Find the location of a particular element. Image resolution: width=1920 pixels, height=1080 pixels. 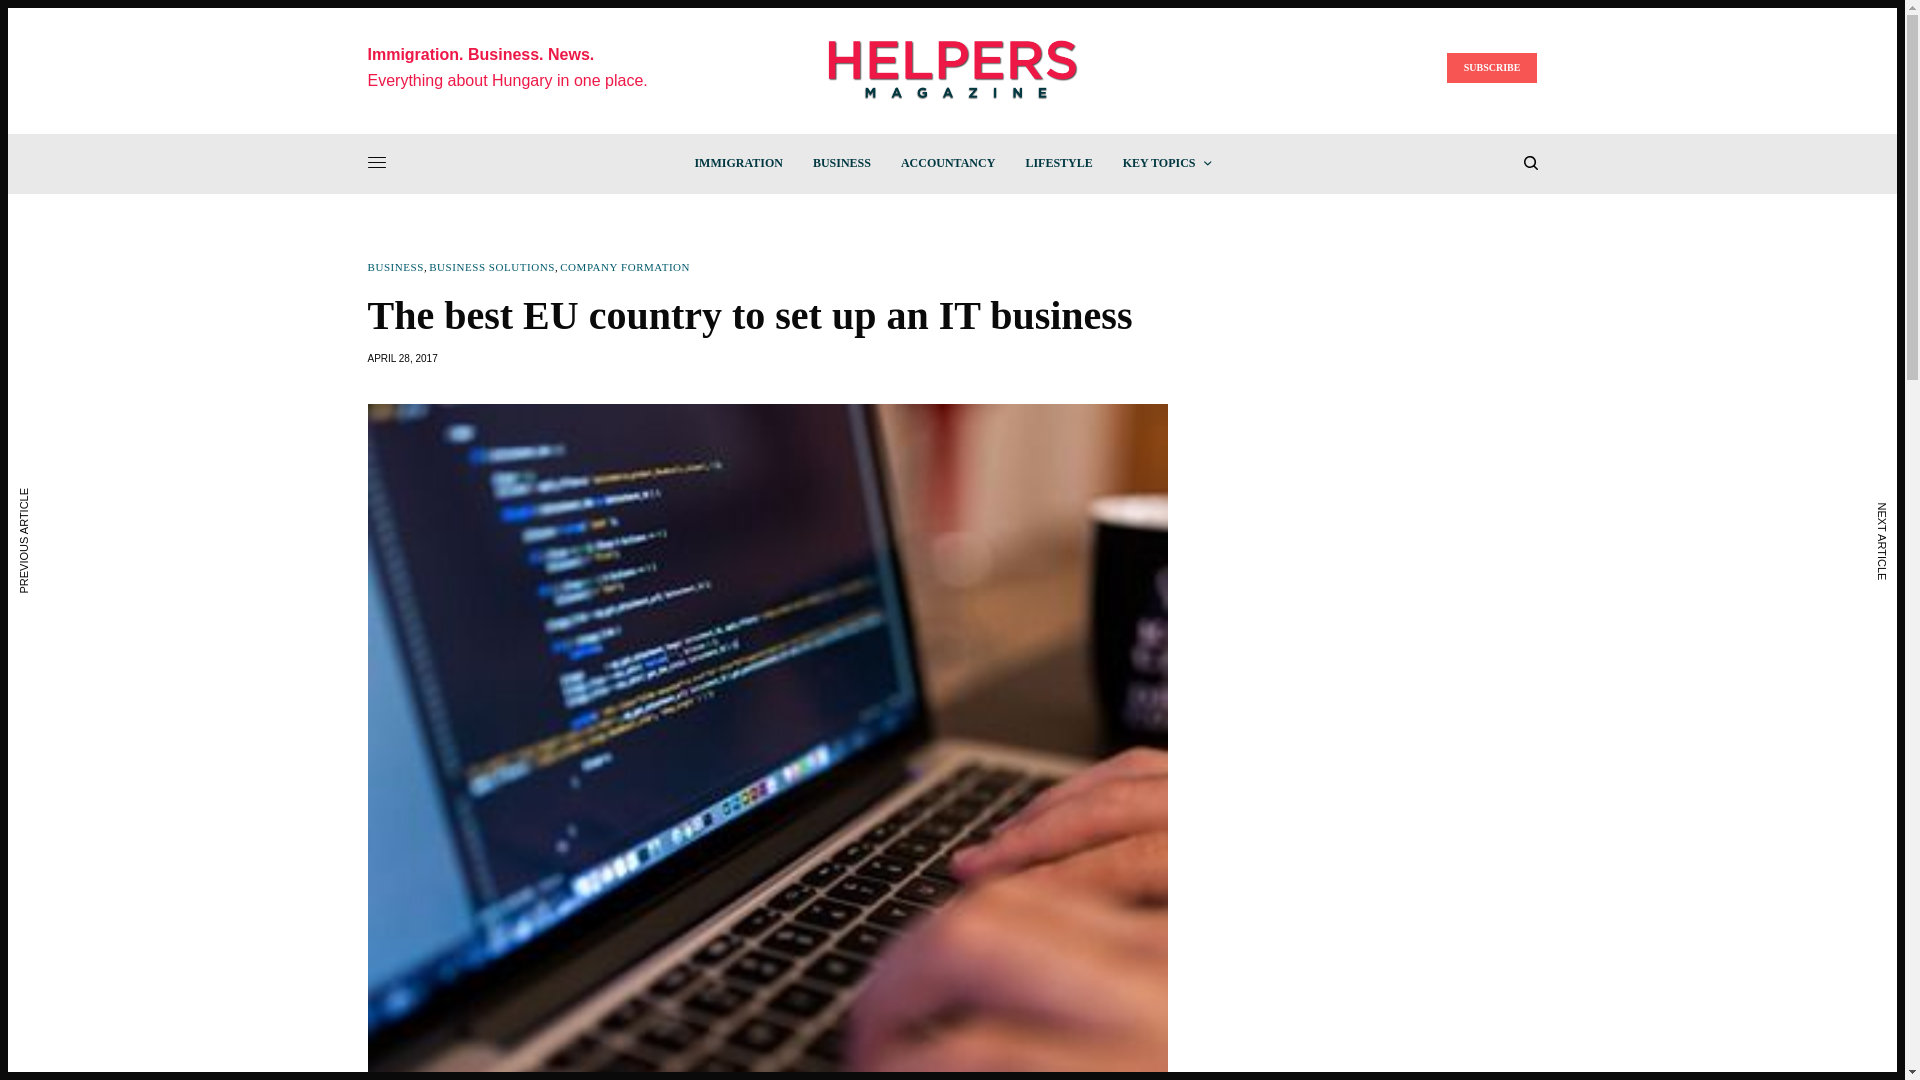

ACCOUNTANCY is located at coordinates (947, 162).